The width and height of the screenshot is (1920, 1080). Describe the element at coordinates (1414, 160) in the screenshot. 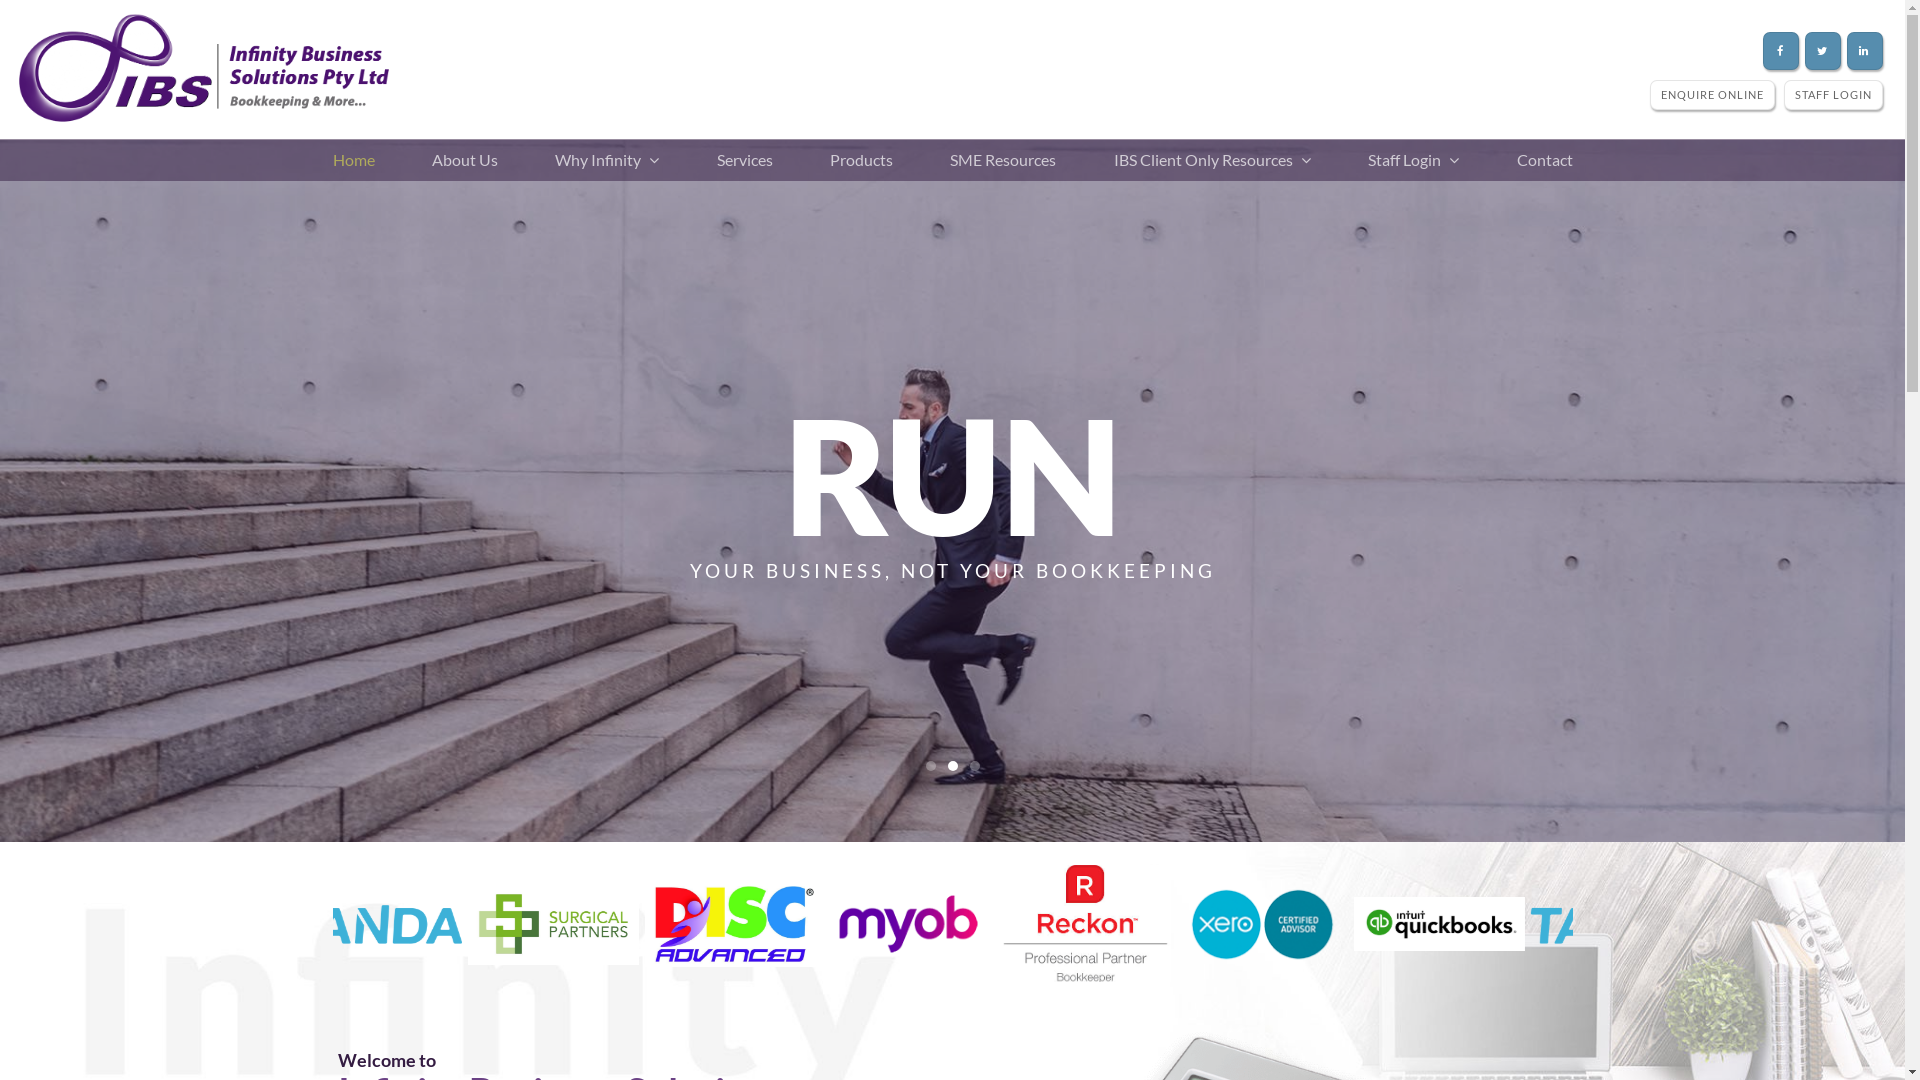

I see `Staff Login` at that location.